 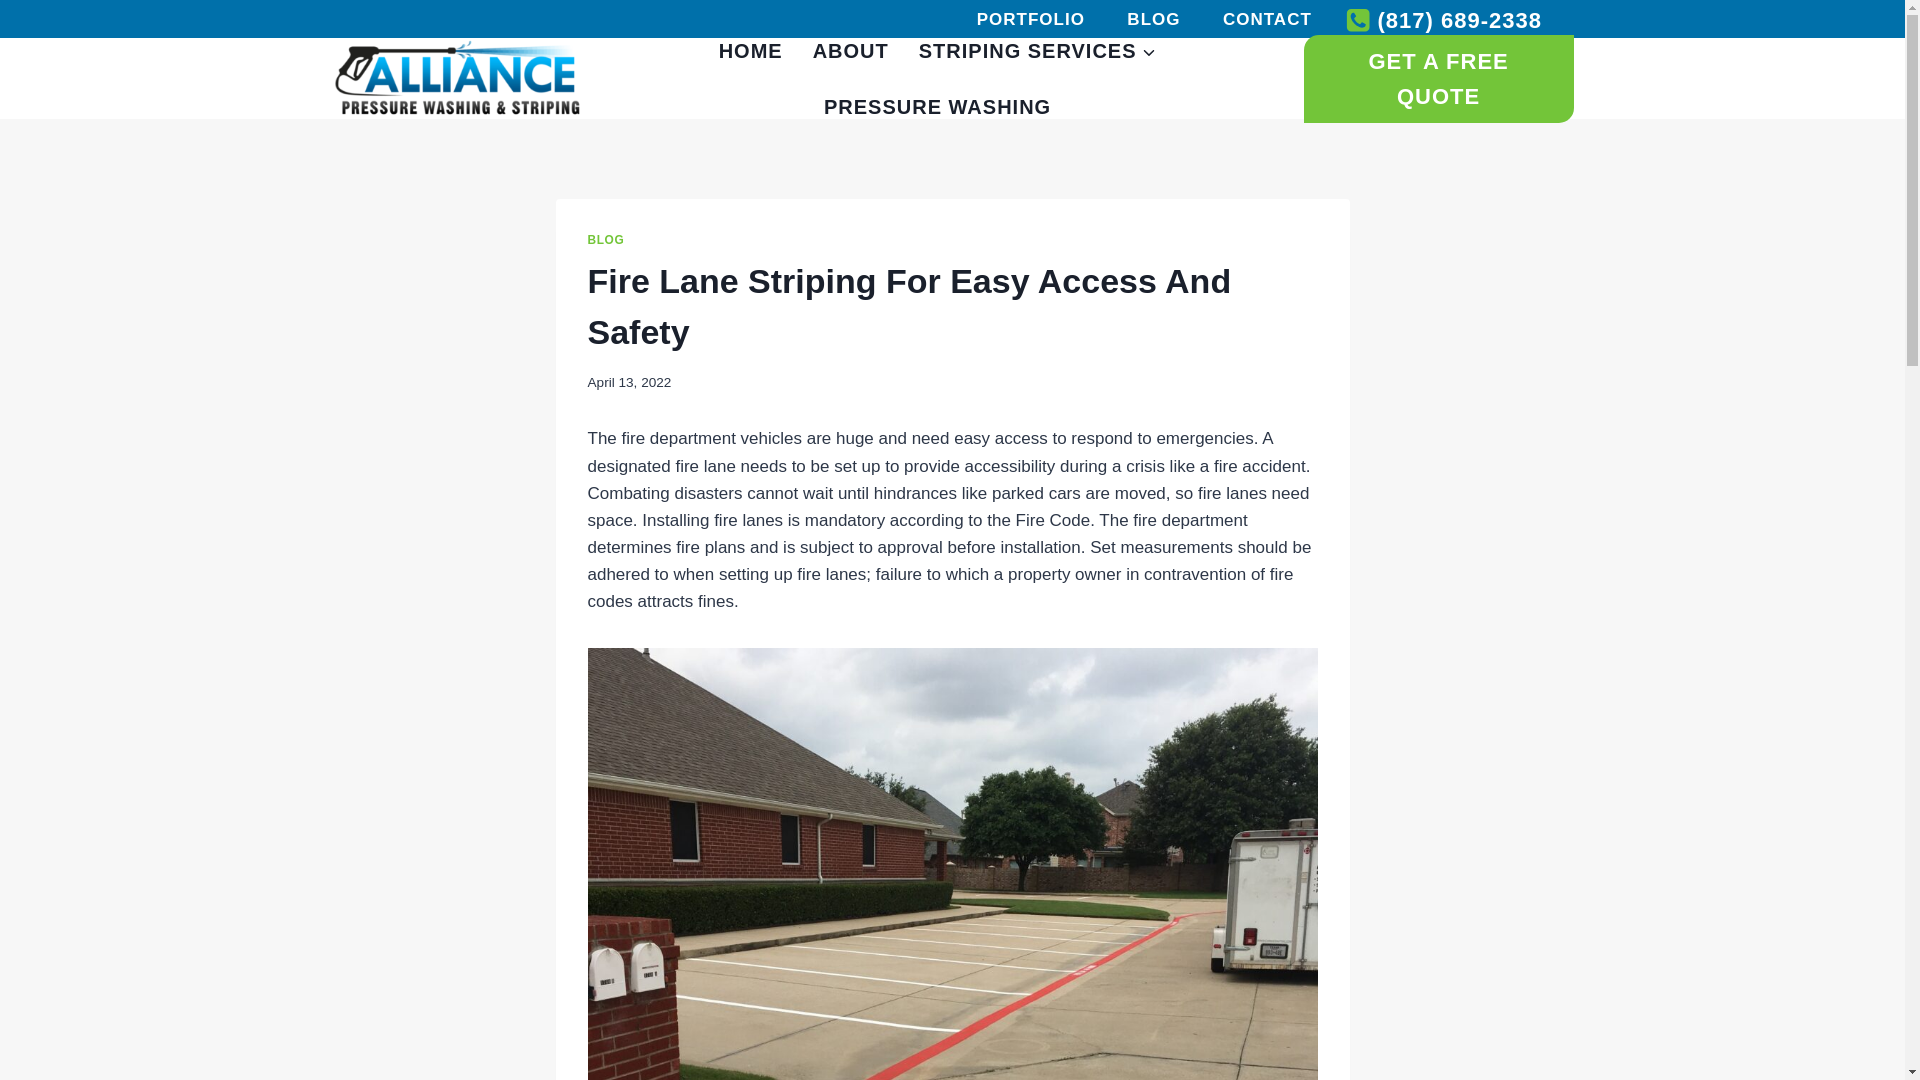 I want to click on STRIPING SERVICES, so click(x=1038, y=50).